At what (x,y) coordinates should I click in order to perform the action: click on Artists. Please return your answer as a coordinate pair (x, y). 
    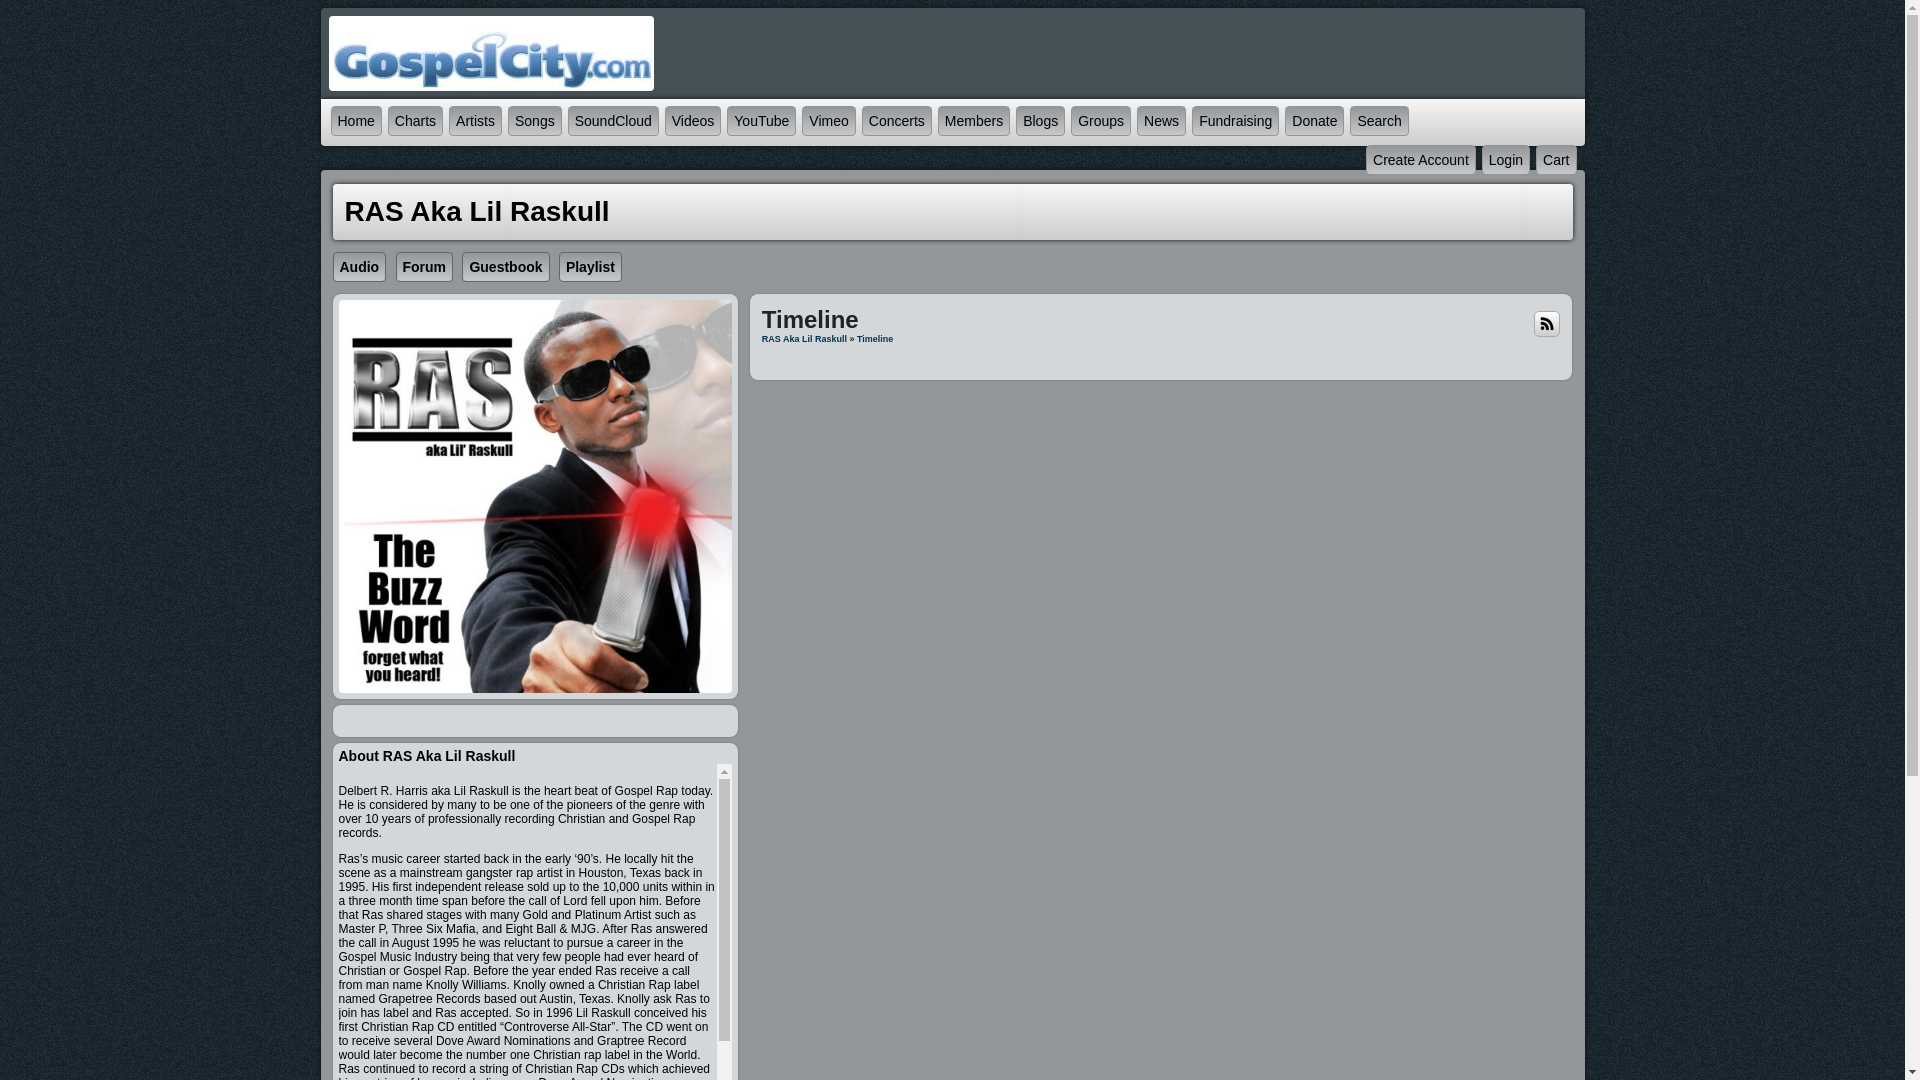
    Looking at the image, I should click on (476, 120).